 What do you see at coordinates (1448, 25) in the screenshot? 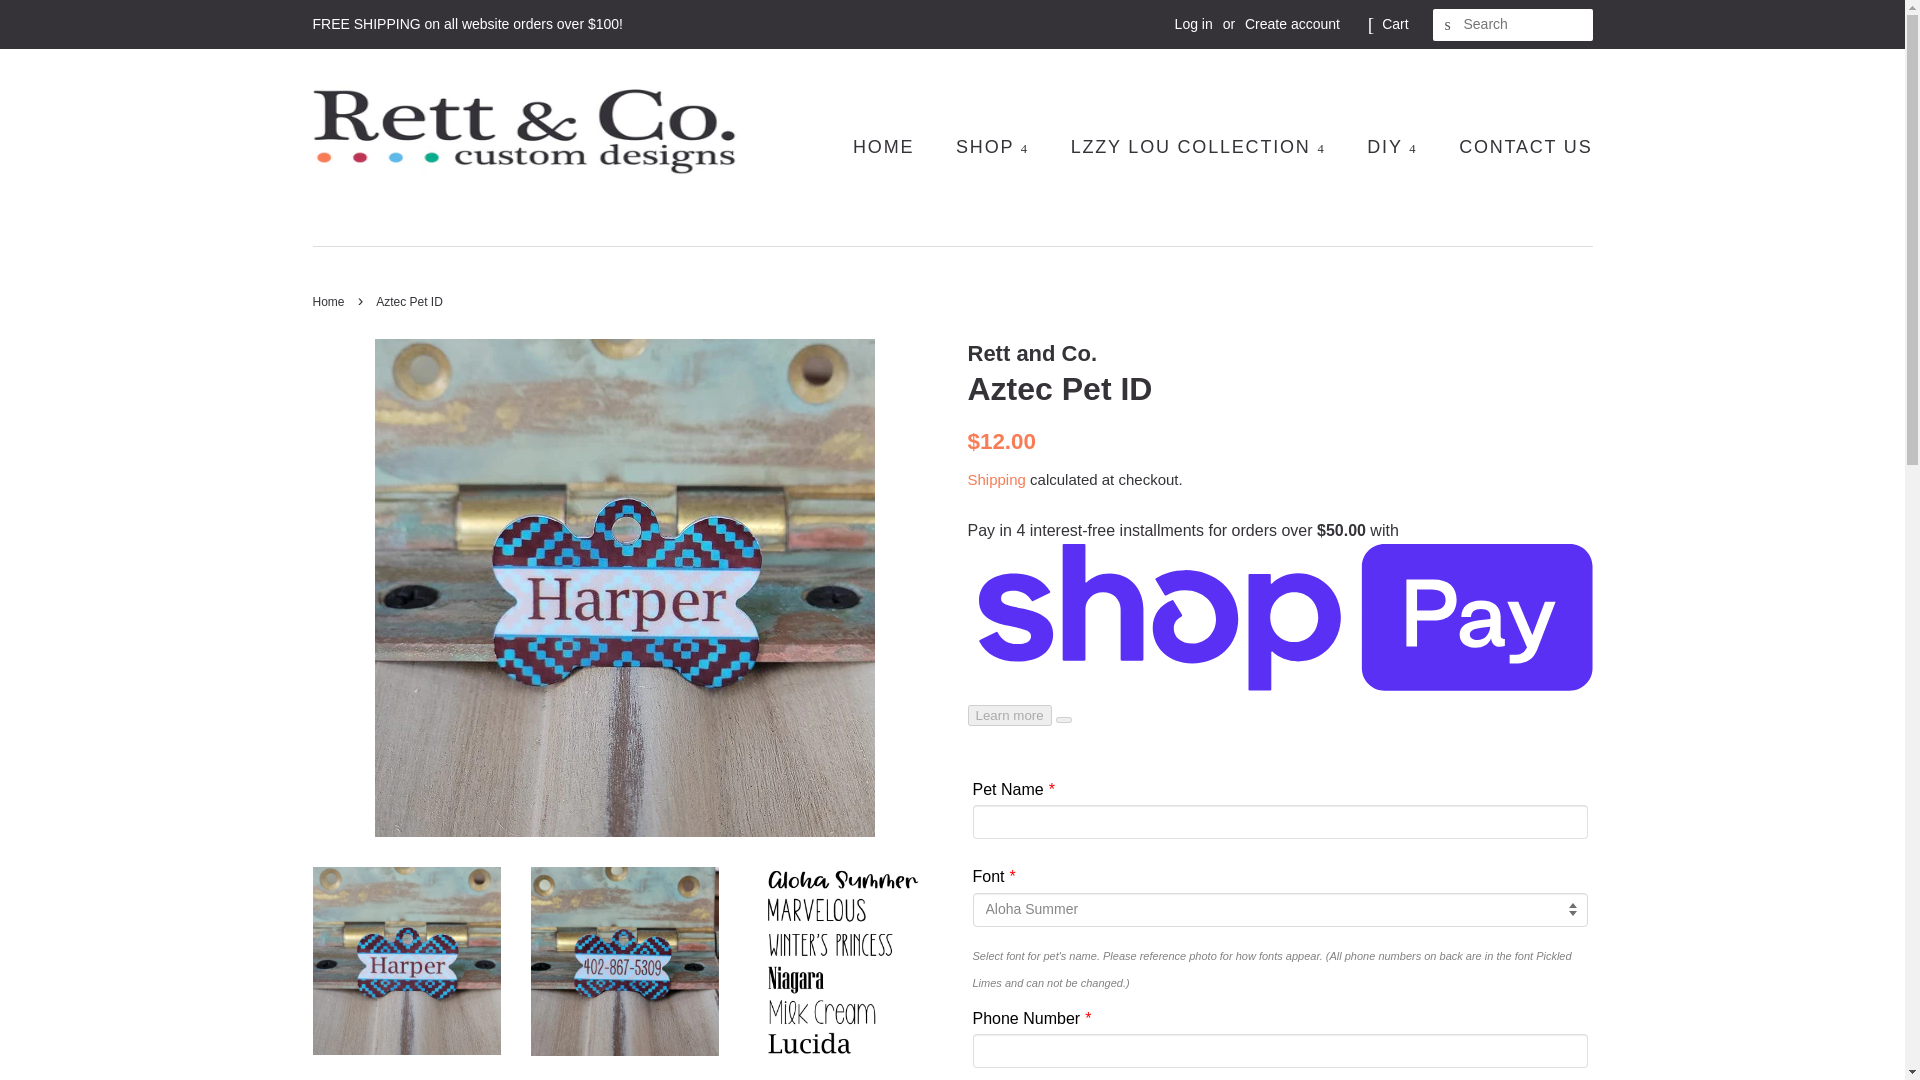
I see `SEARCH` at bounding box center [1448, 25].